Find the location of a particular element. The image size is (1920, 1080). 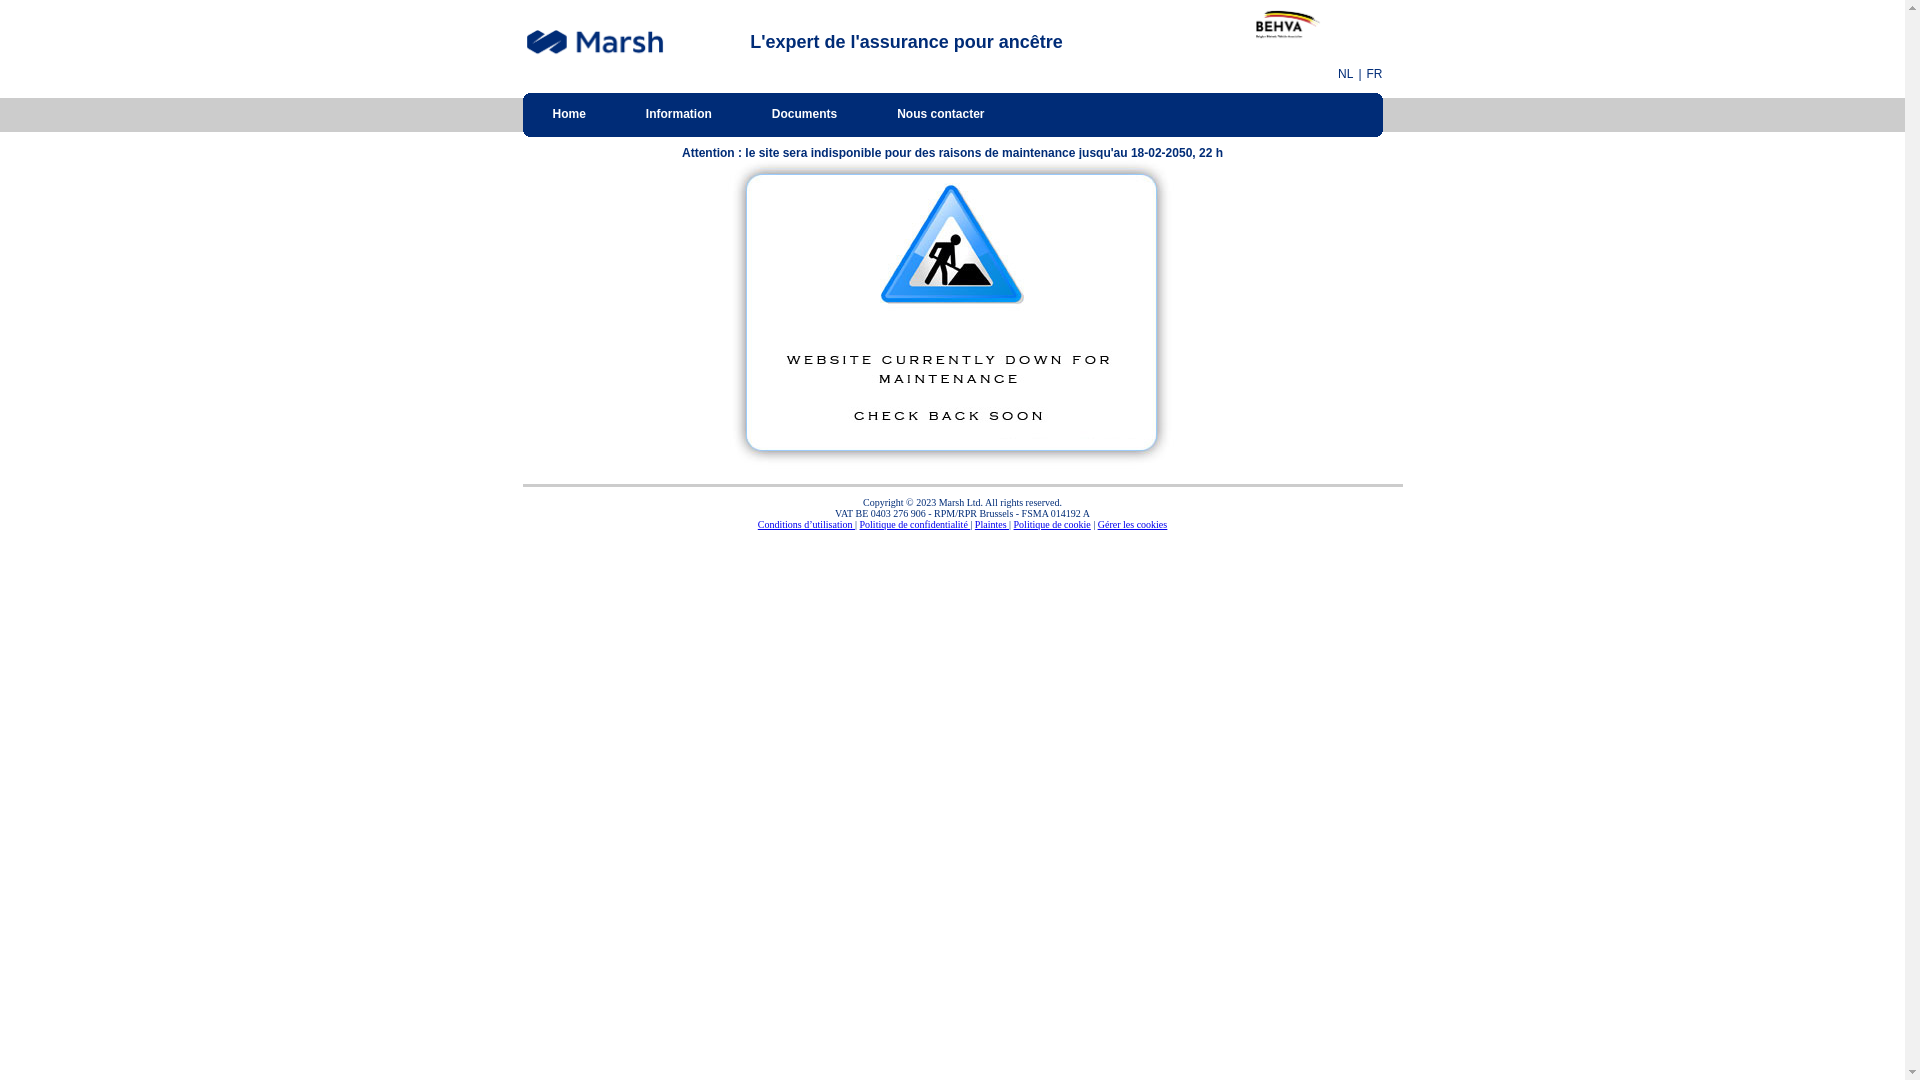

Plaintes is located at coordinates (992, 524).